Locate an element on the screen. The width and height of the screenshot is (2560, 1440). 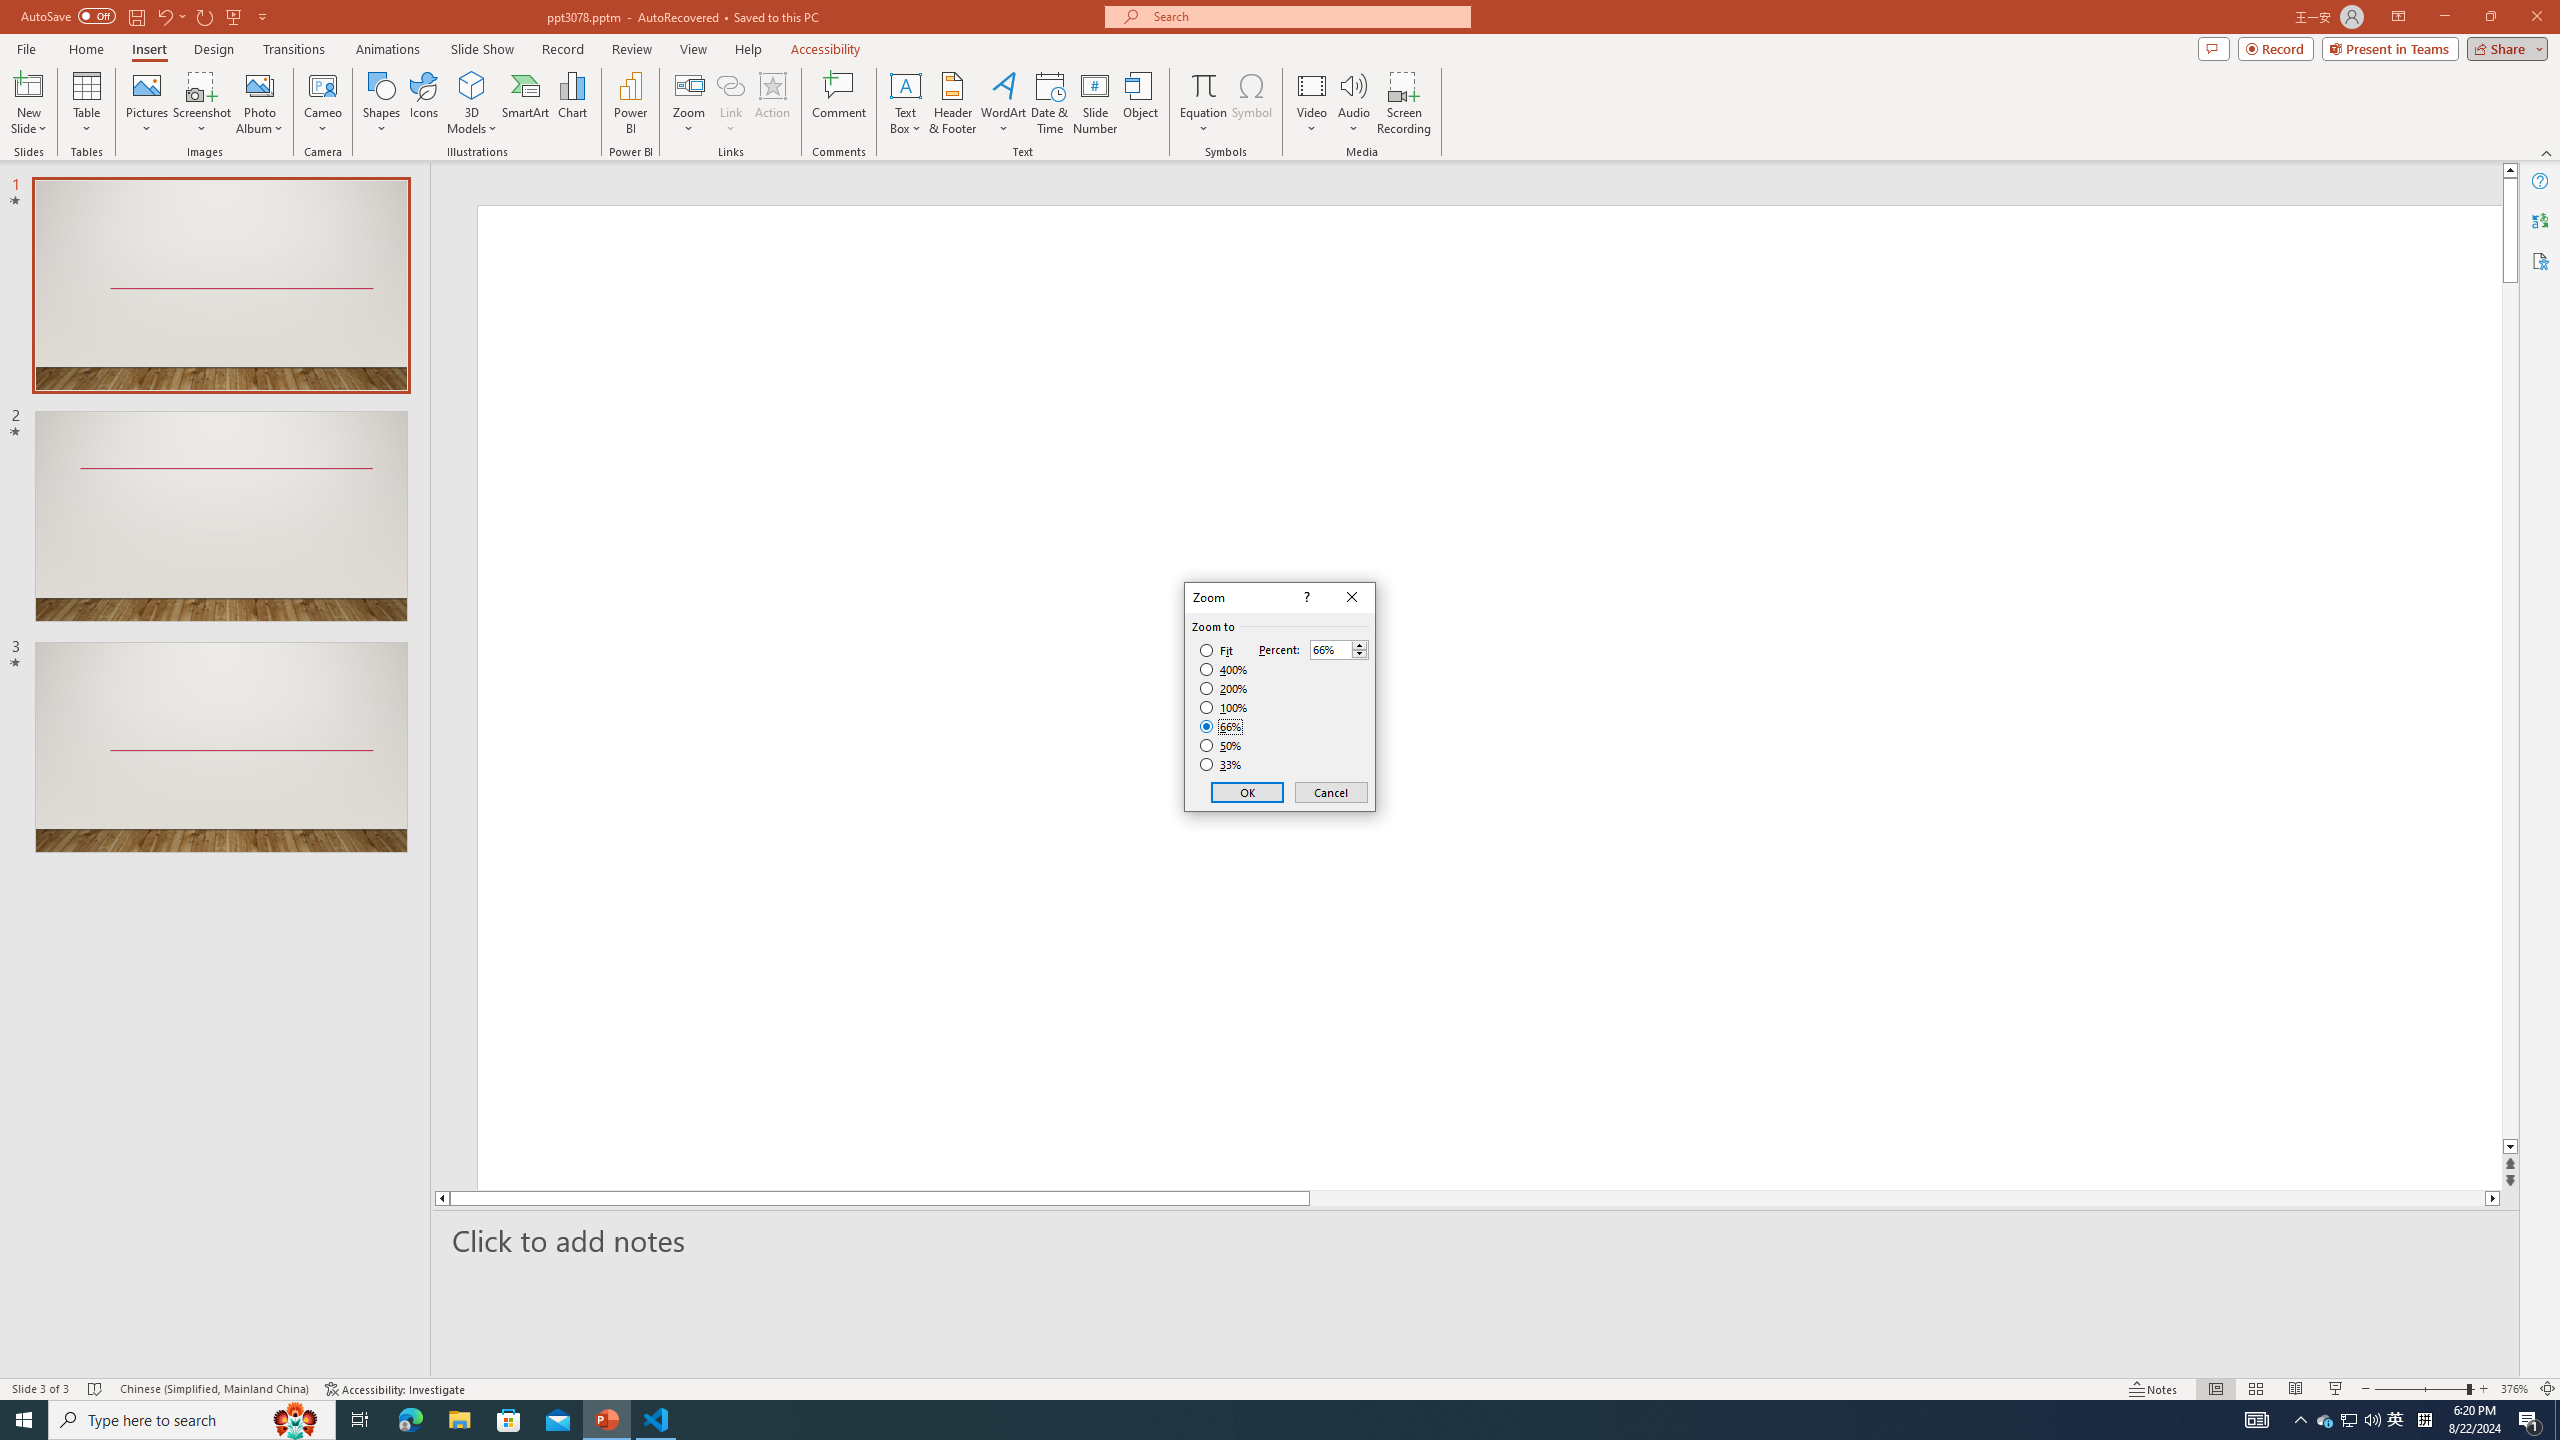
Equation is located at coordinates (1202, 103).